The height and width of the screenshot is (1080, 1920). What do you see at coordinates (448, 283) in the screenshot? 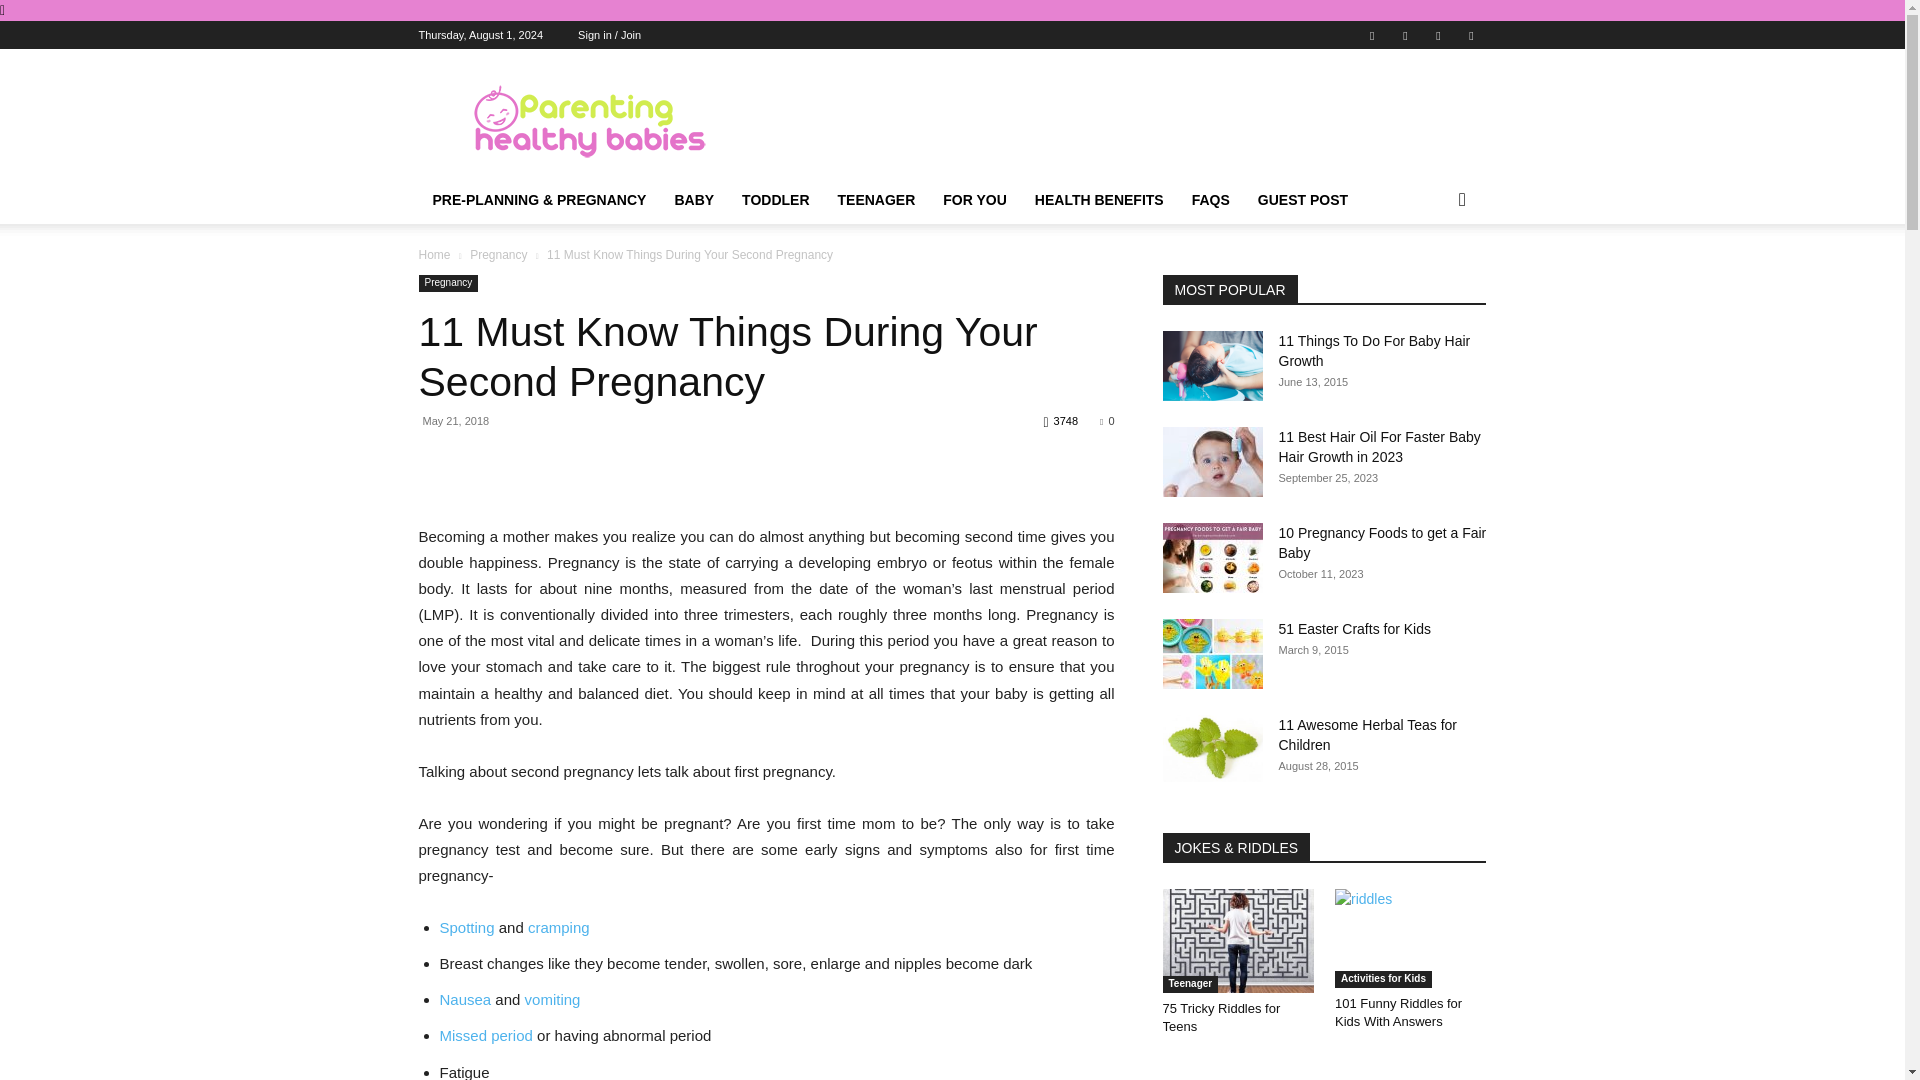
I see `Pregnancy` at bounding box center [448, 283].